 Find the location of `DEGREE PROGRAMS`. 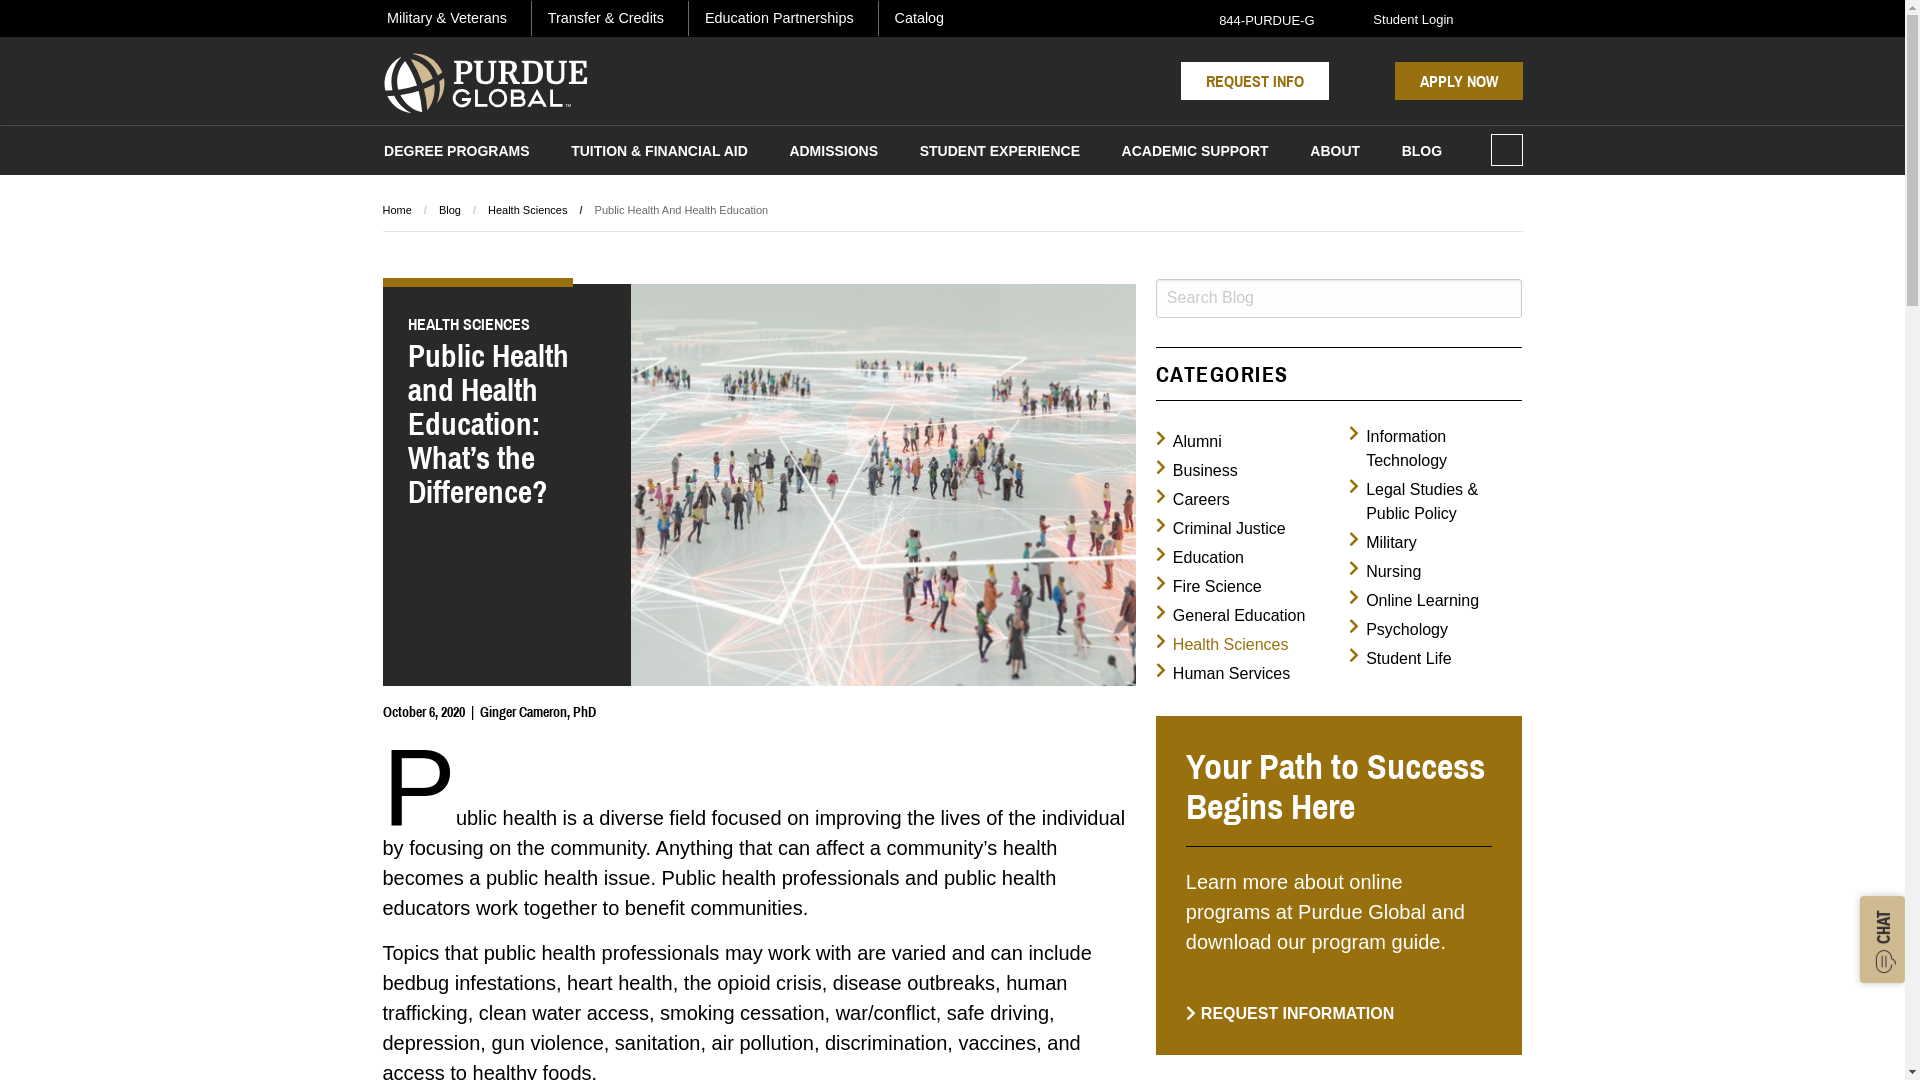

DEGREE PROGRAMS is located at coordinates (456, 154).